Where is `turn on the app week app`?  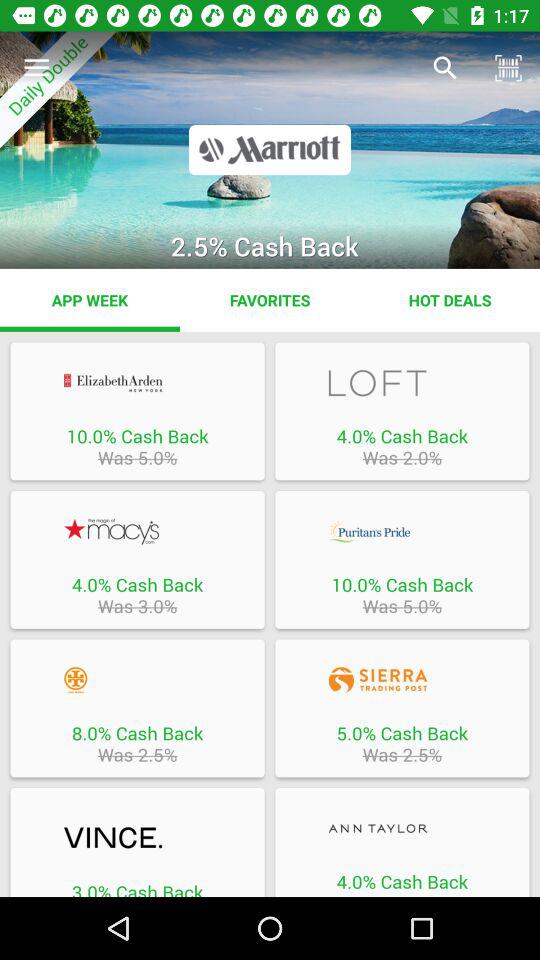
turn on the app week app is located at coordinates (90, 300).